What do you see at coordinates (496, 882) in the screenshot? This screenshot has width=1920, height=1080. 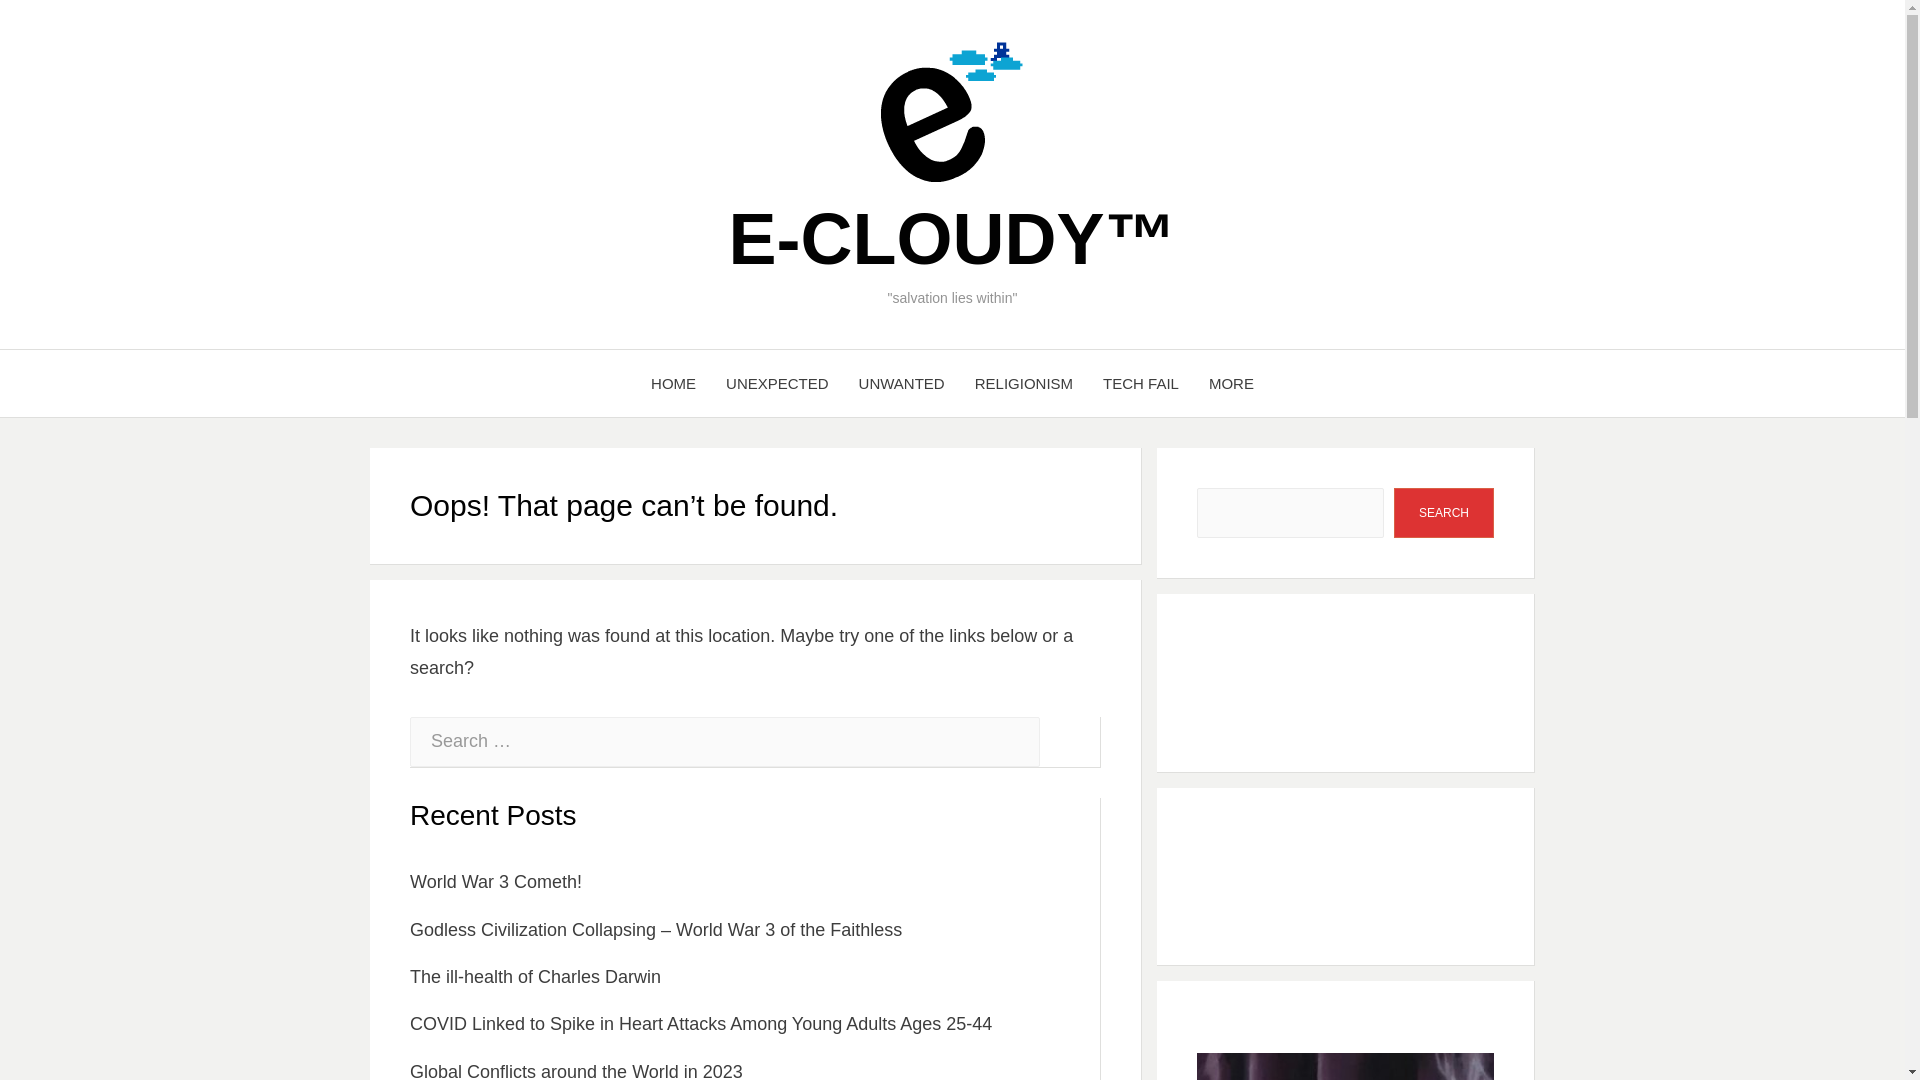 I see `World War 3 Cometh!` at bounding box center [496, 882].